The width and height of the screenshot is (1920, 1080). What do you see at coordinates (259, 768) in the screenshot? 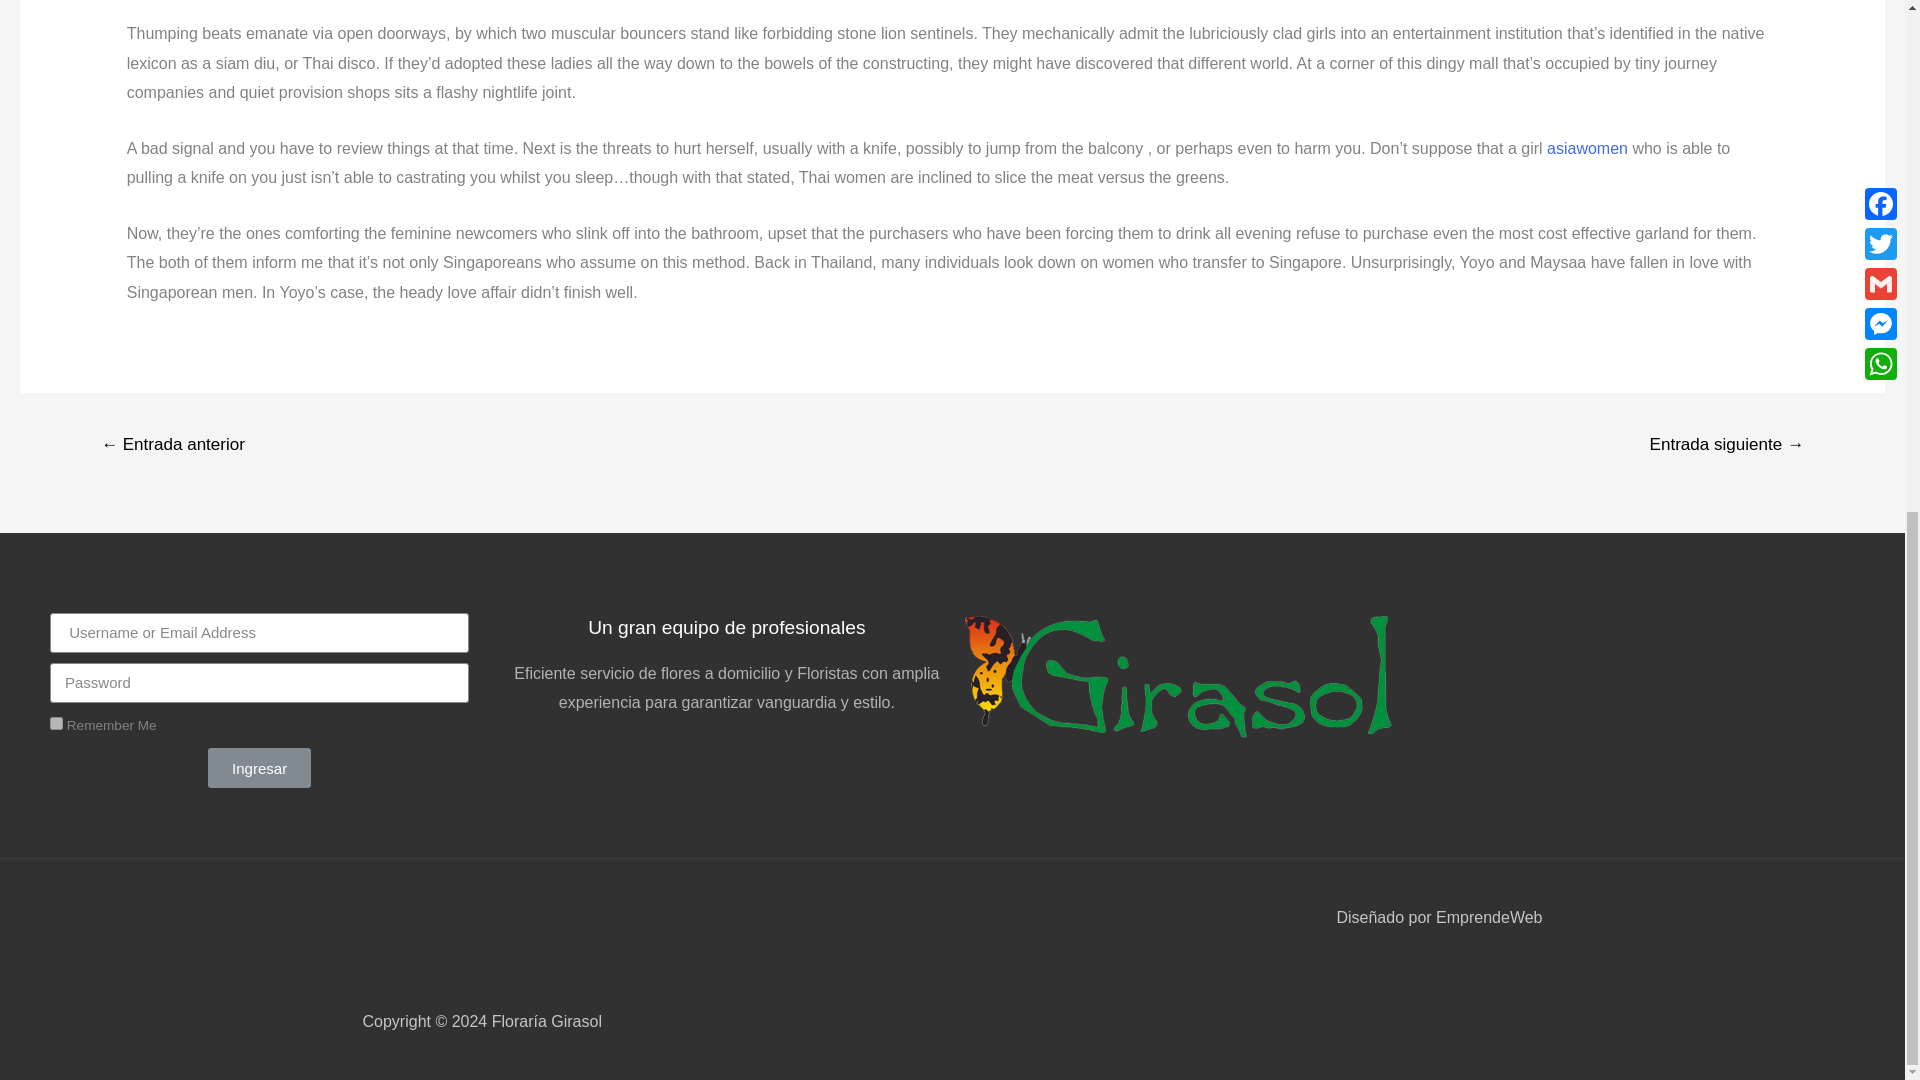
I see `Ingresar` at bounding box center [259, 768].